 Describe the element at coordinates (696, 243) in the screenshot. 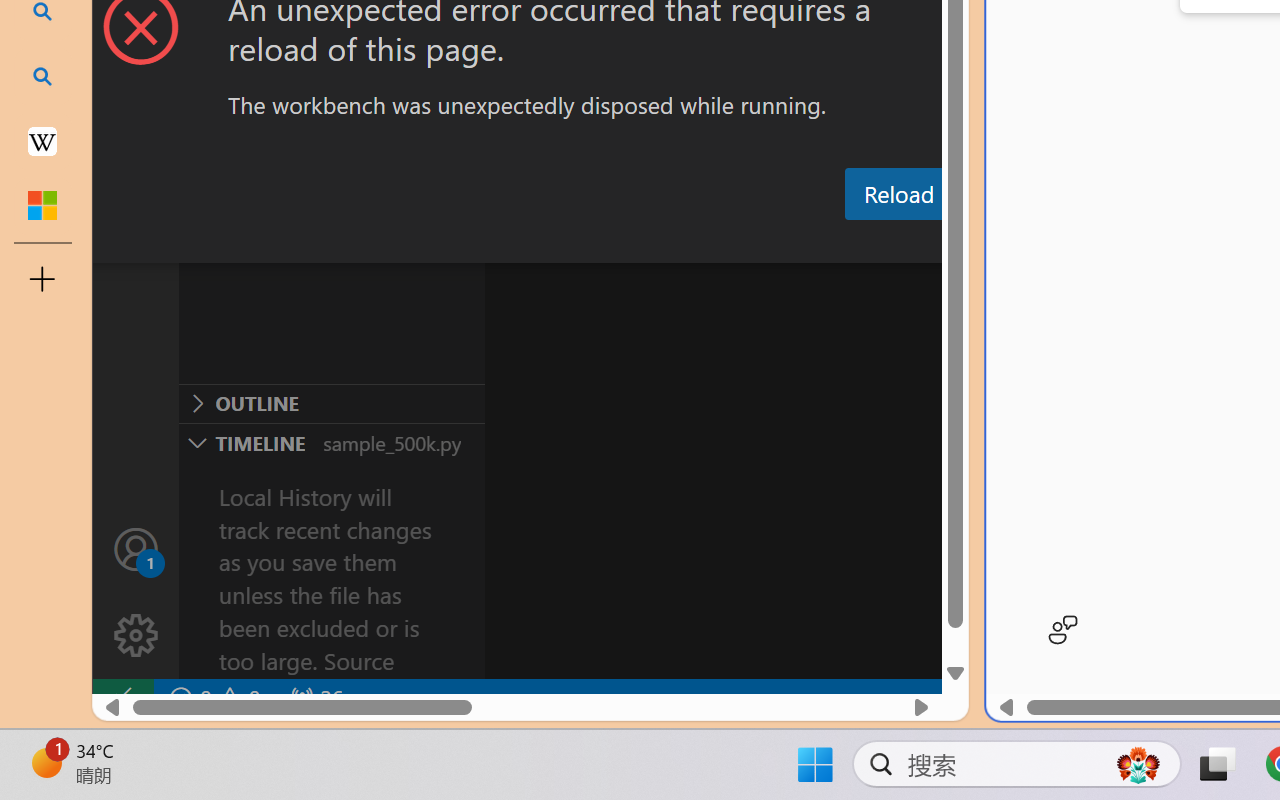

I see `Output (Ctrl+Shift+U)` at that location.